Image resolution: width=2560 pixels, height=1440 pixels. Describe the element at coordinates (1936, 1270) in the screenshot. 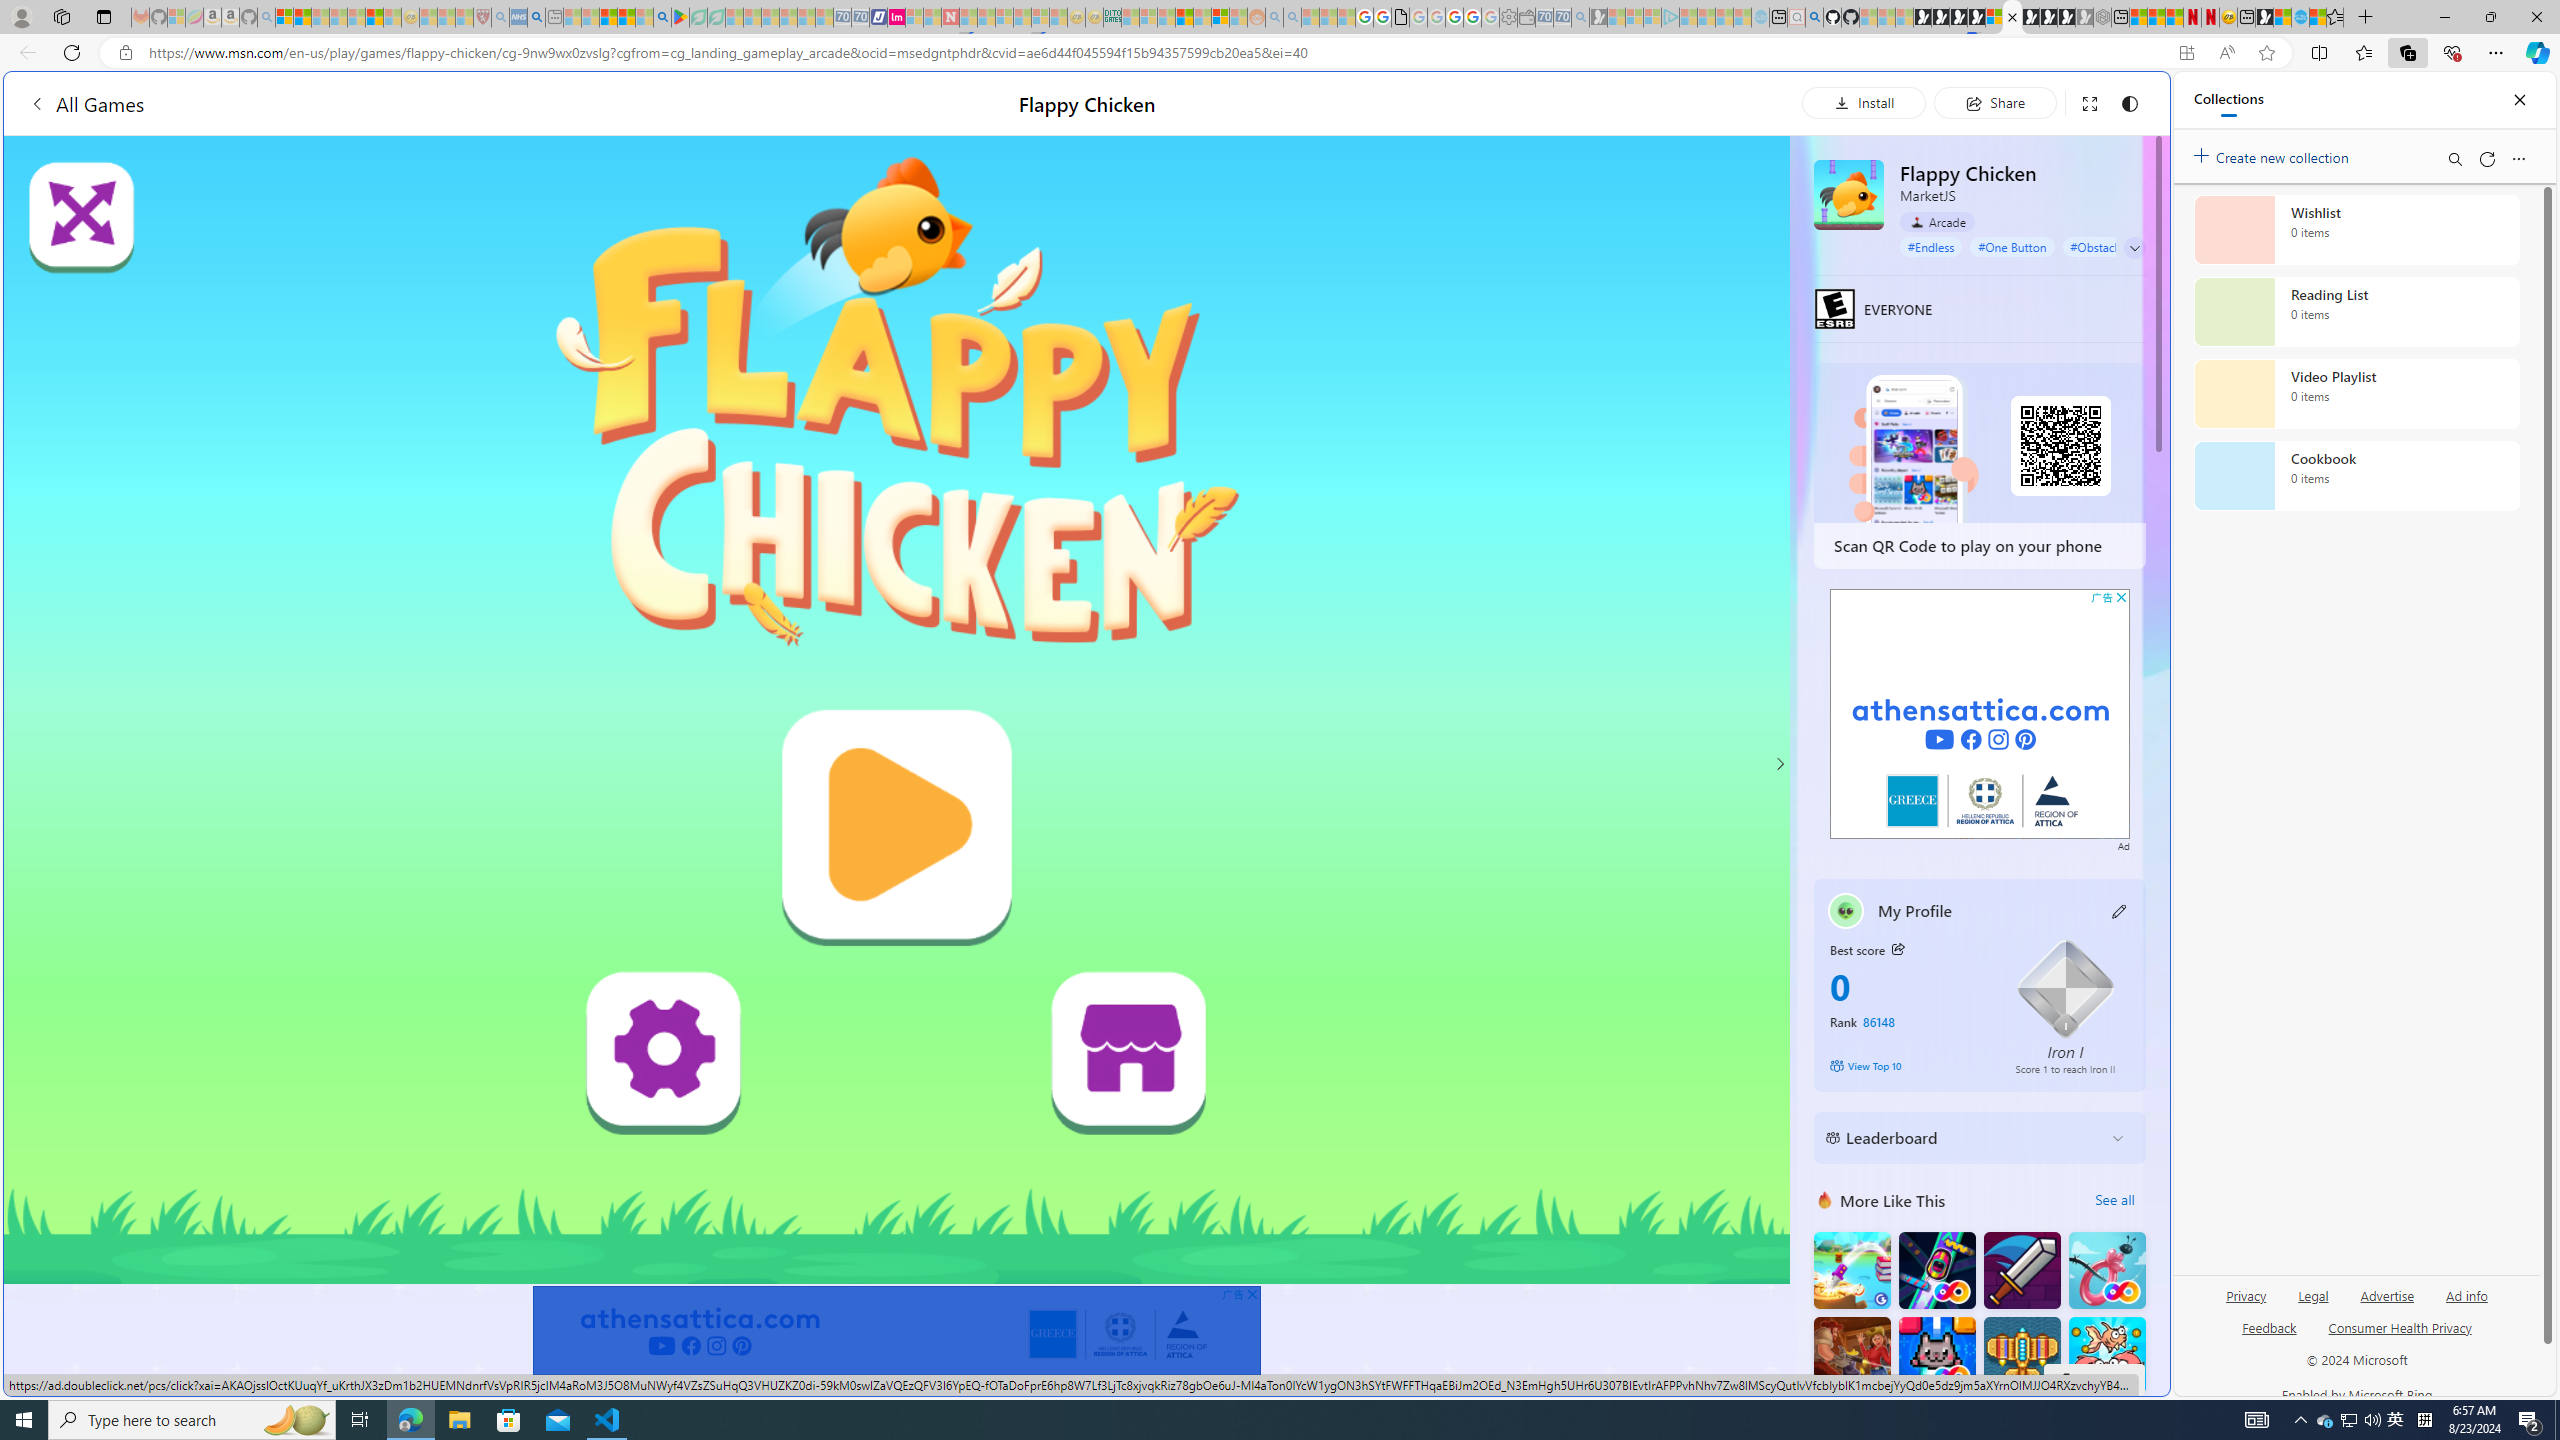

I see `Bumper Car FRVR` at that location.